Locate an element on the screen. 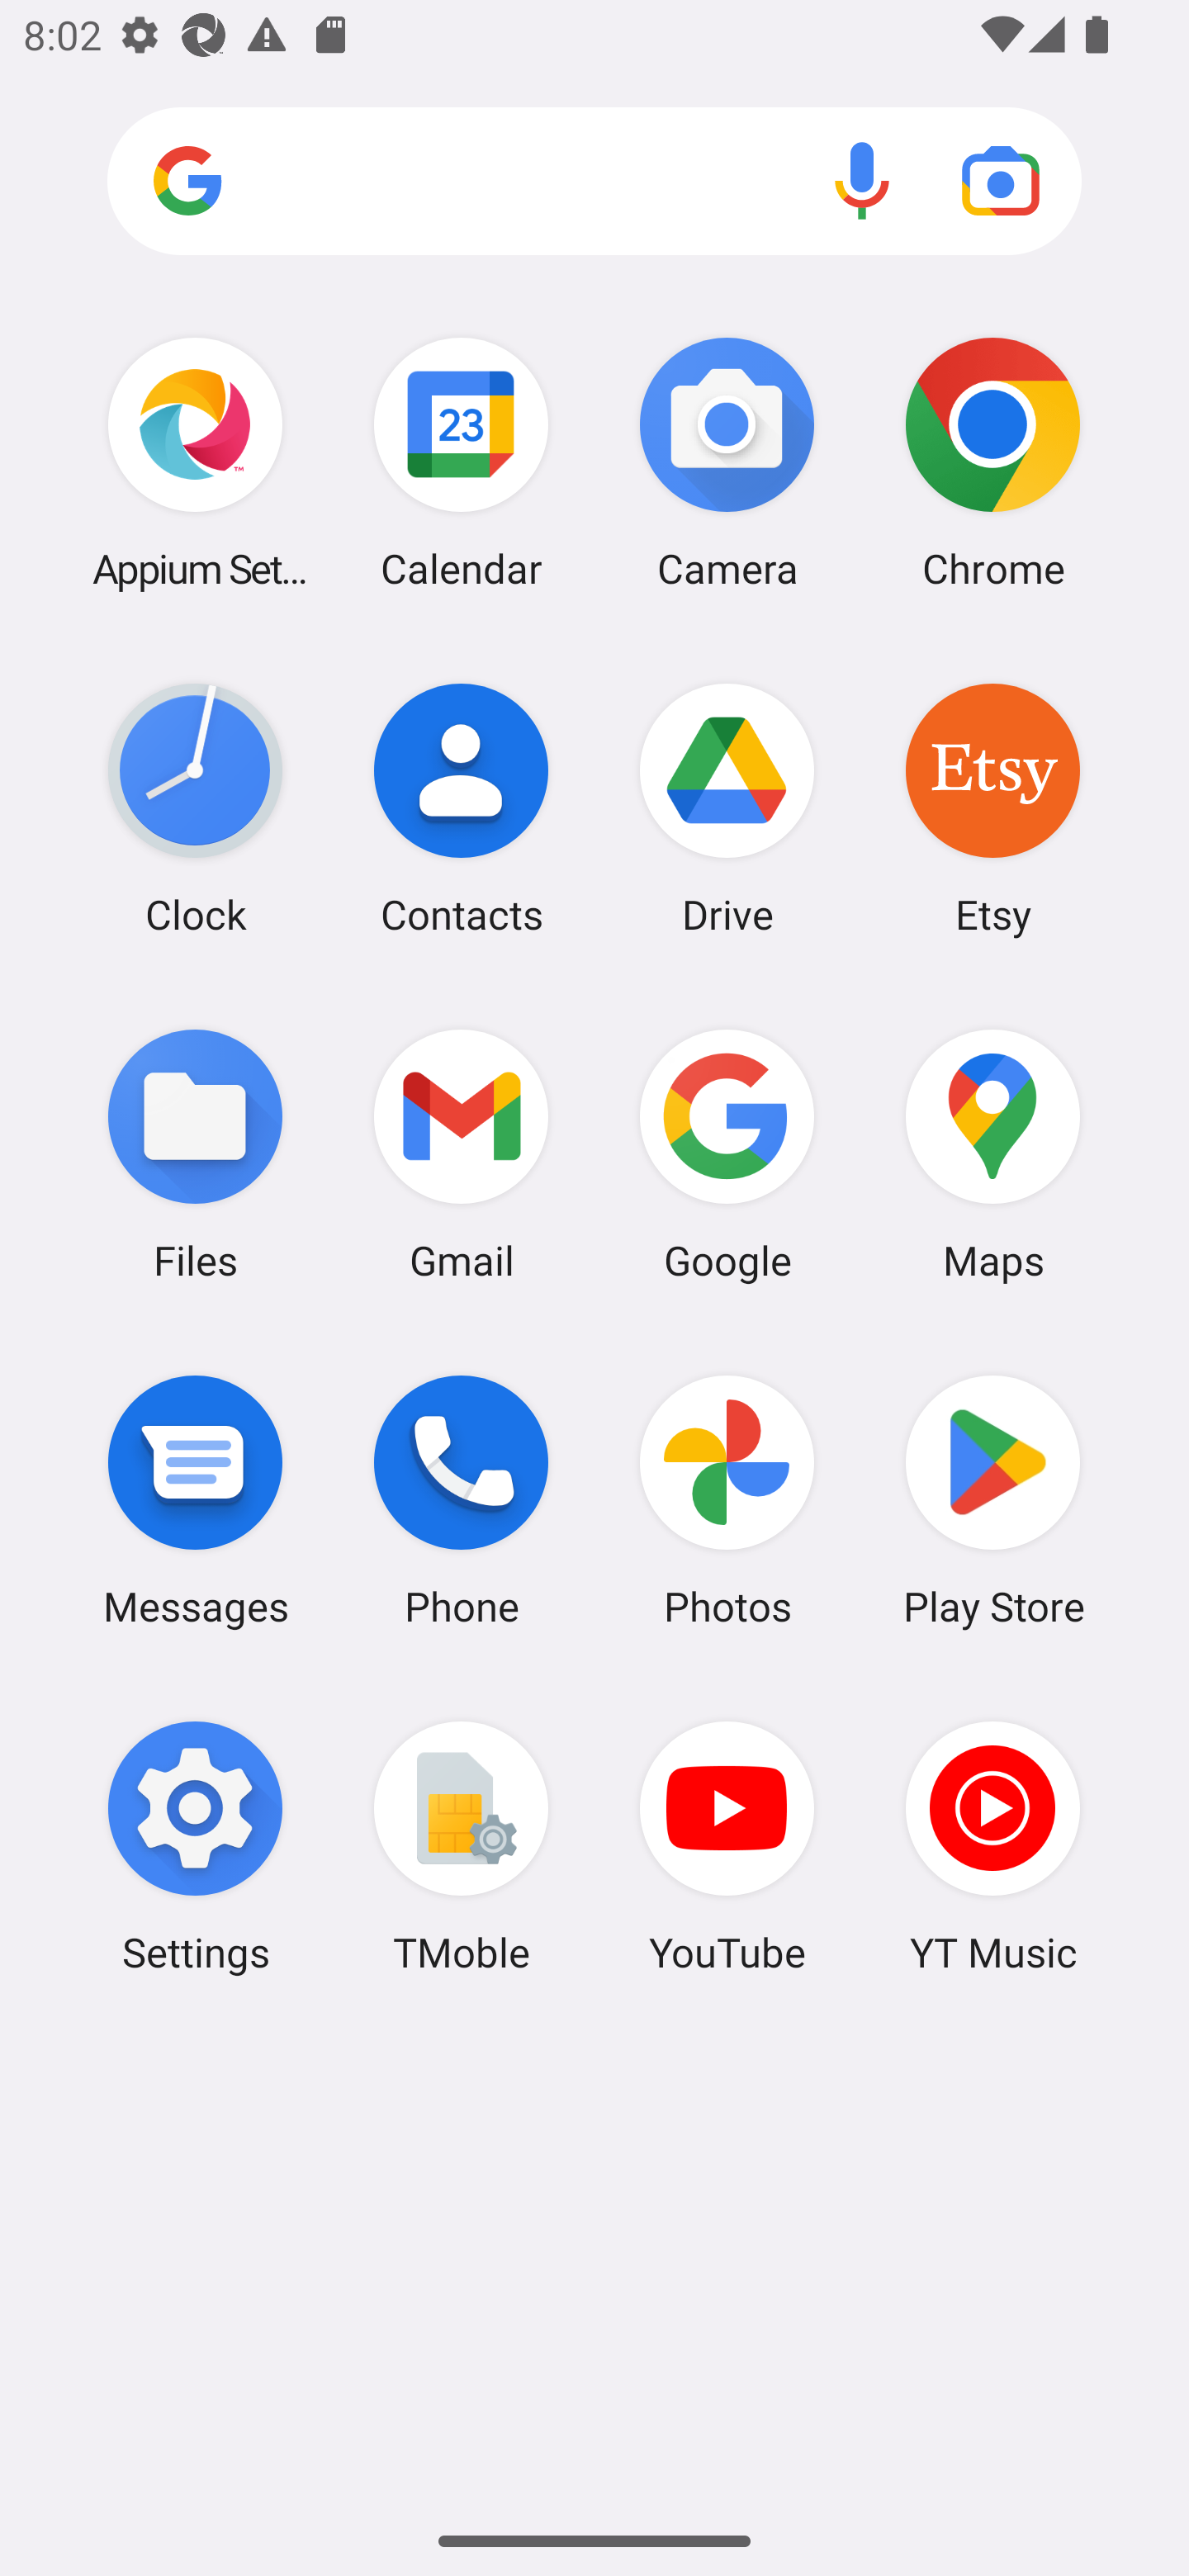 The height and width of the screenshot is (2576, 1189). Contacts is located at coordinates (461, 808).